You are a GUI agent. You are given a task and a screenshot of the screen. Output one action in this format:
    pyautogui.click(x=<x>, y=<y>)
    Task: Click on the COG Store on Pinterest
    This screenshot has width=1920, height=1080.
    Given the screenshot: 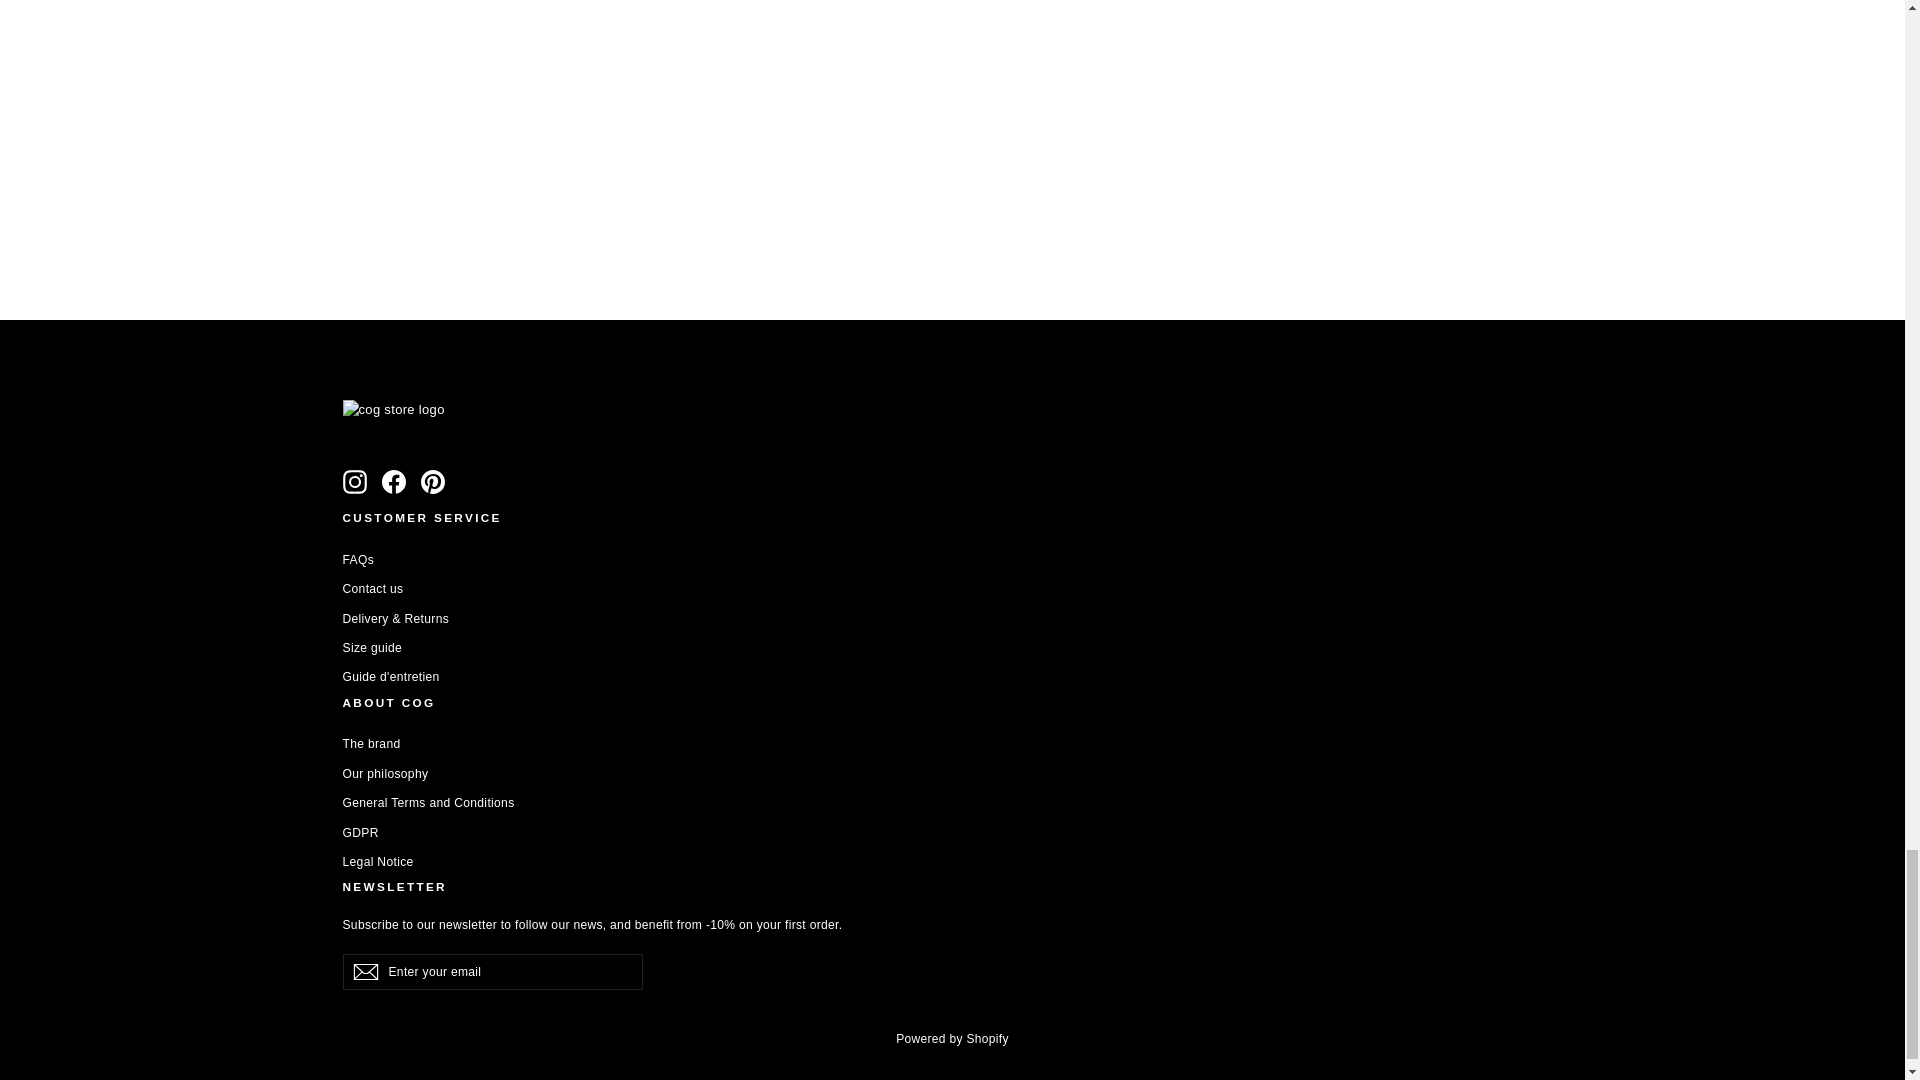 What is the action you would take?
    pyautogui.click(x=432, y=481)
    